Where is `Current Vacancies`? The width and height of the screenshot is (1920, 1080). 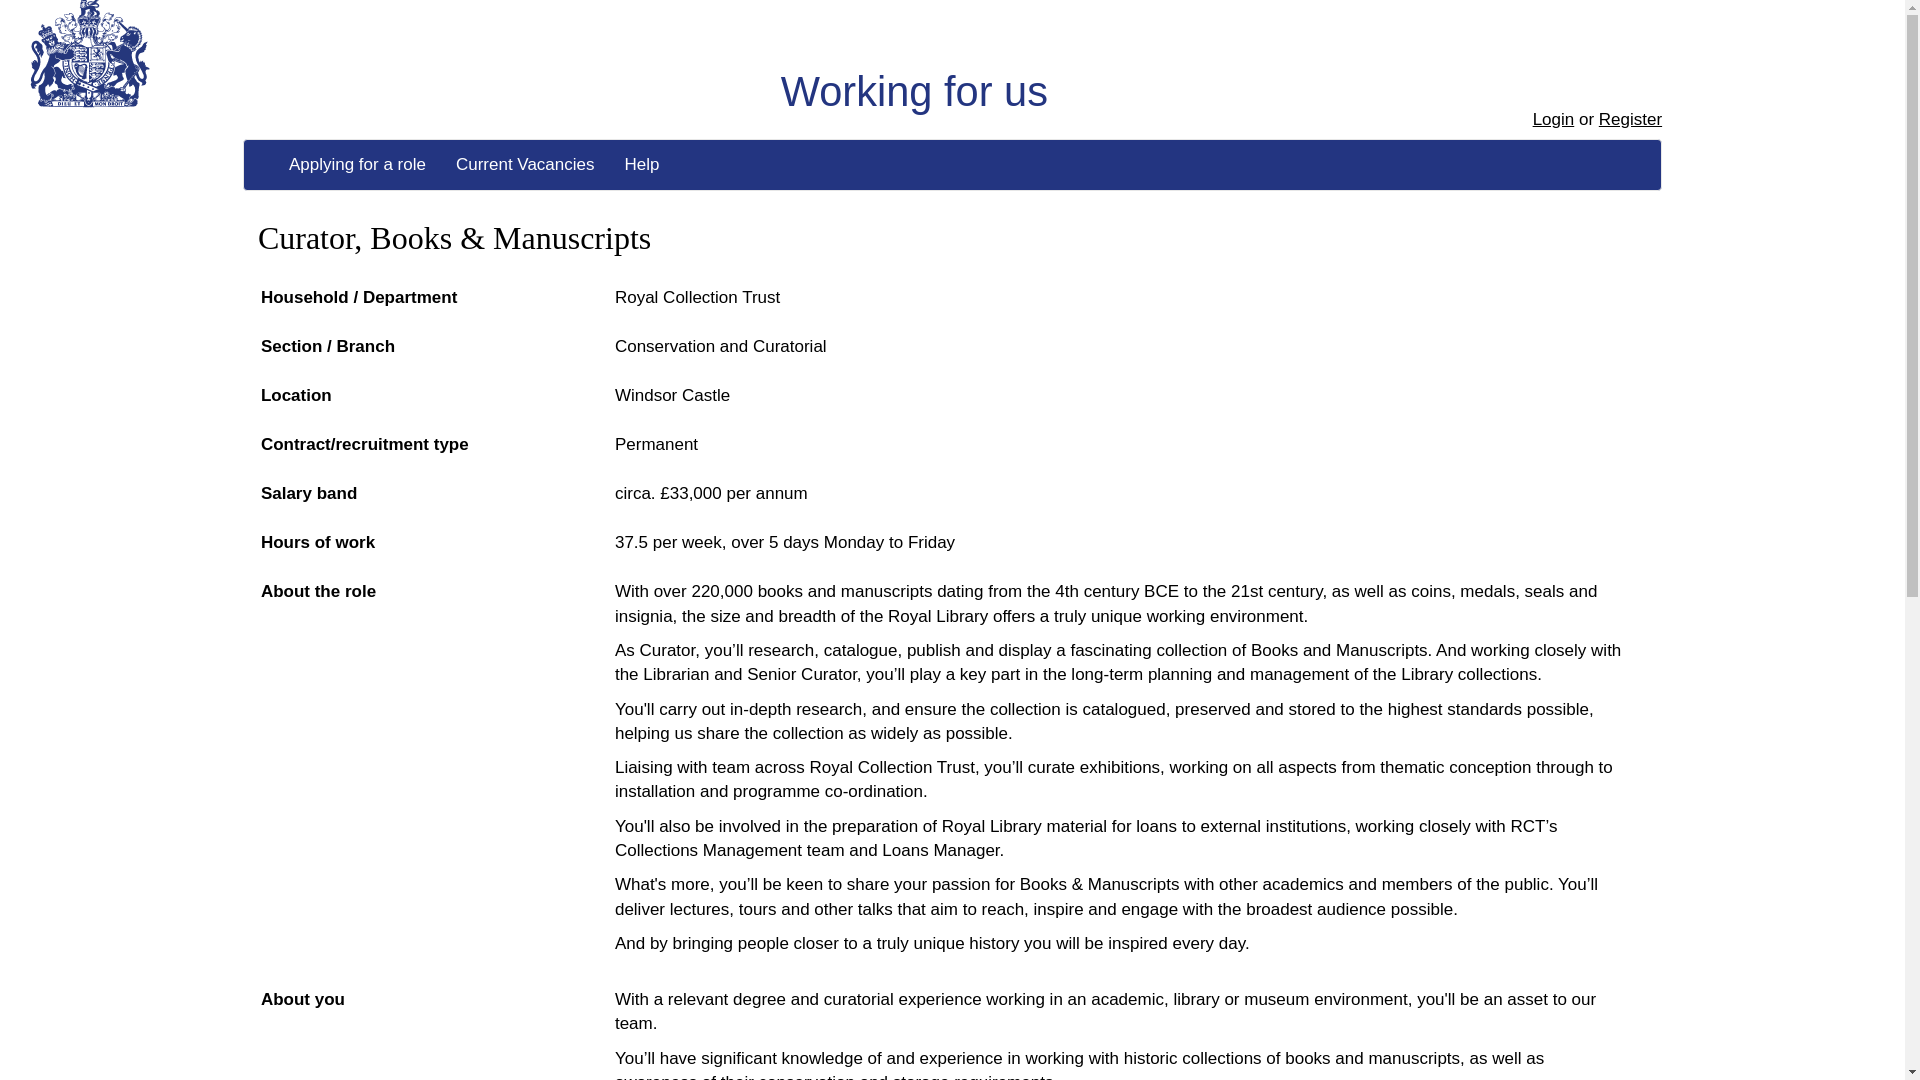 Current Vacancies is located at coordinates (526, 165).